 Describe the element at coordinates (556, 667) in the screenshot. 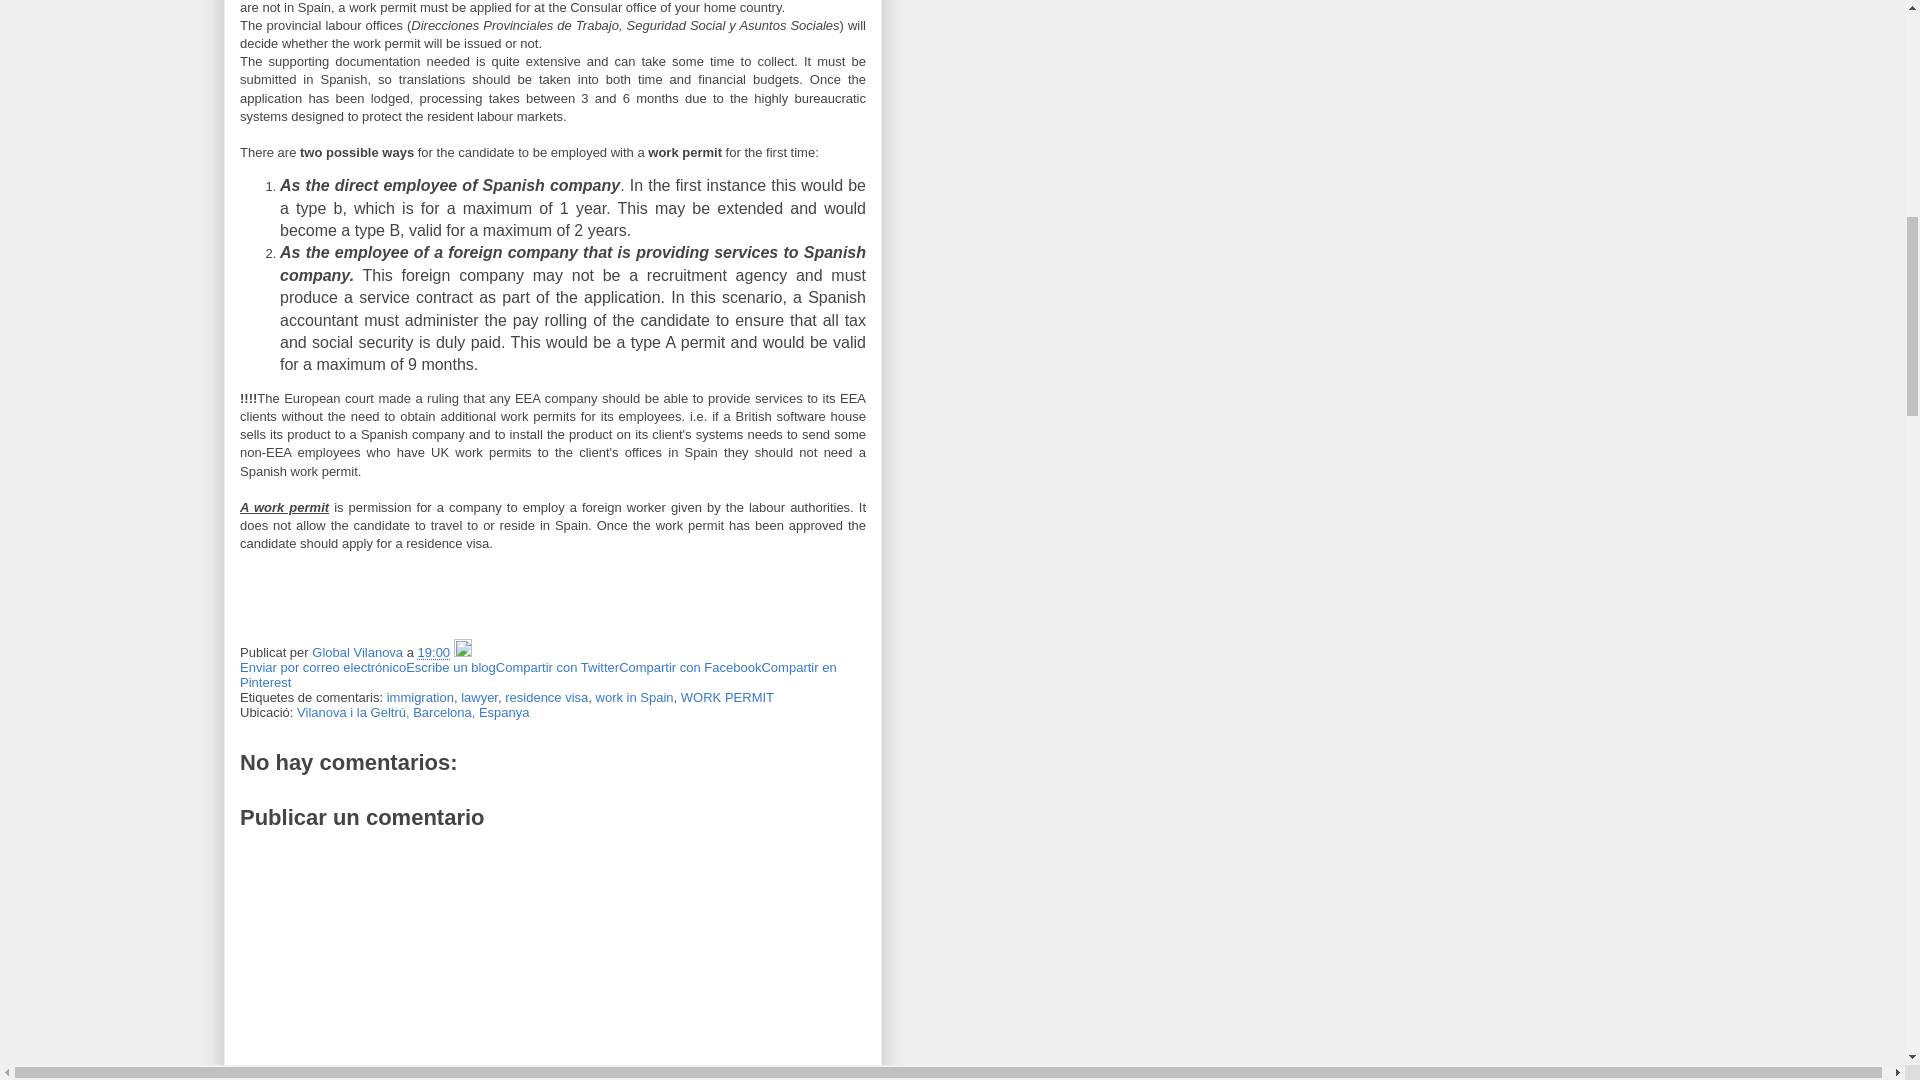

I see `Compartir con Twitter` at that location.